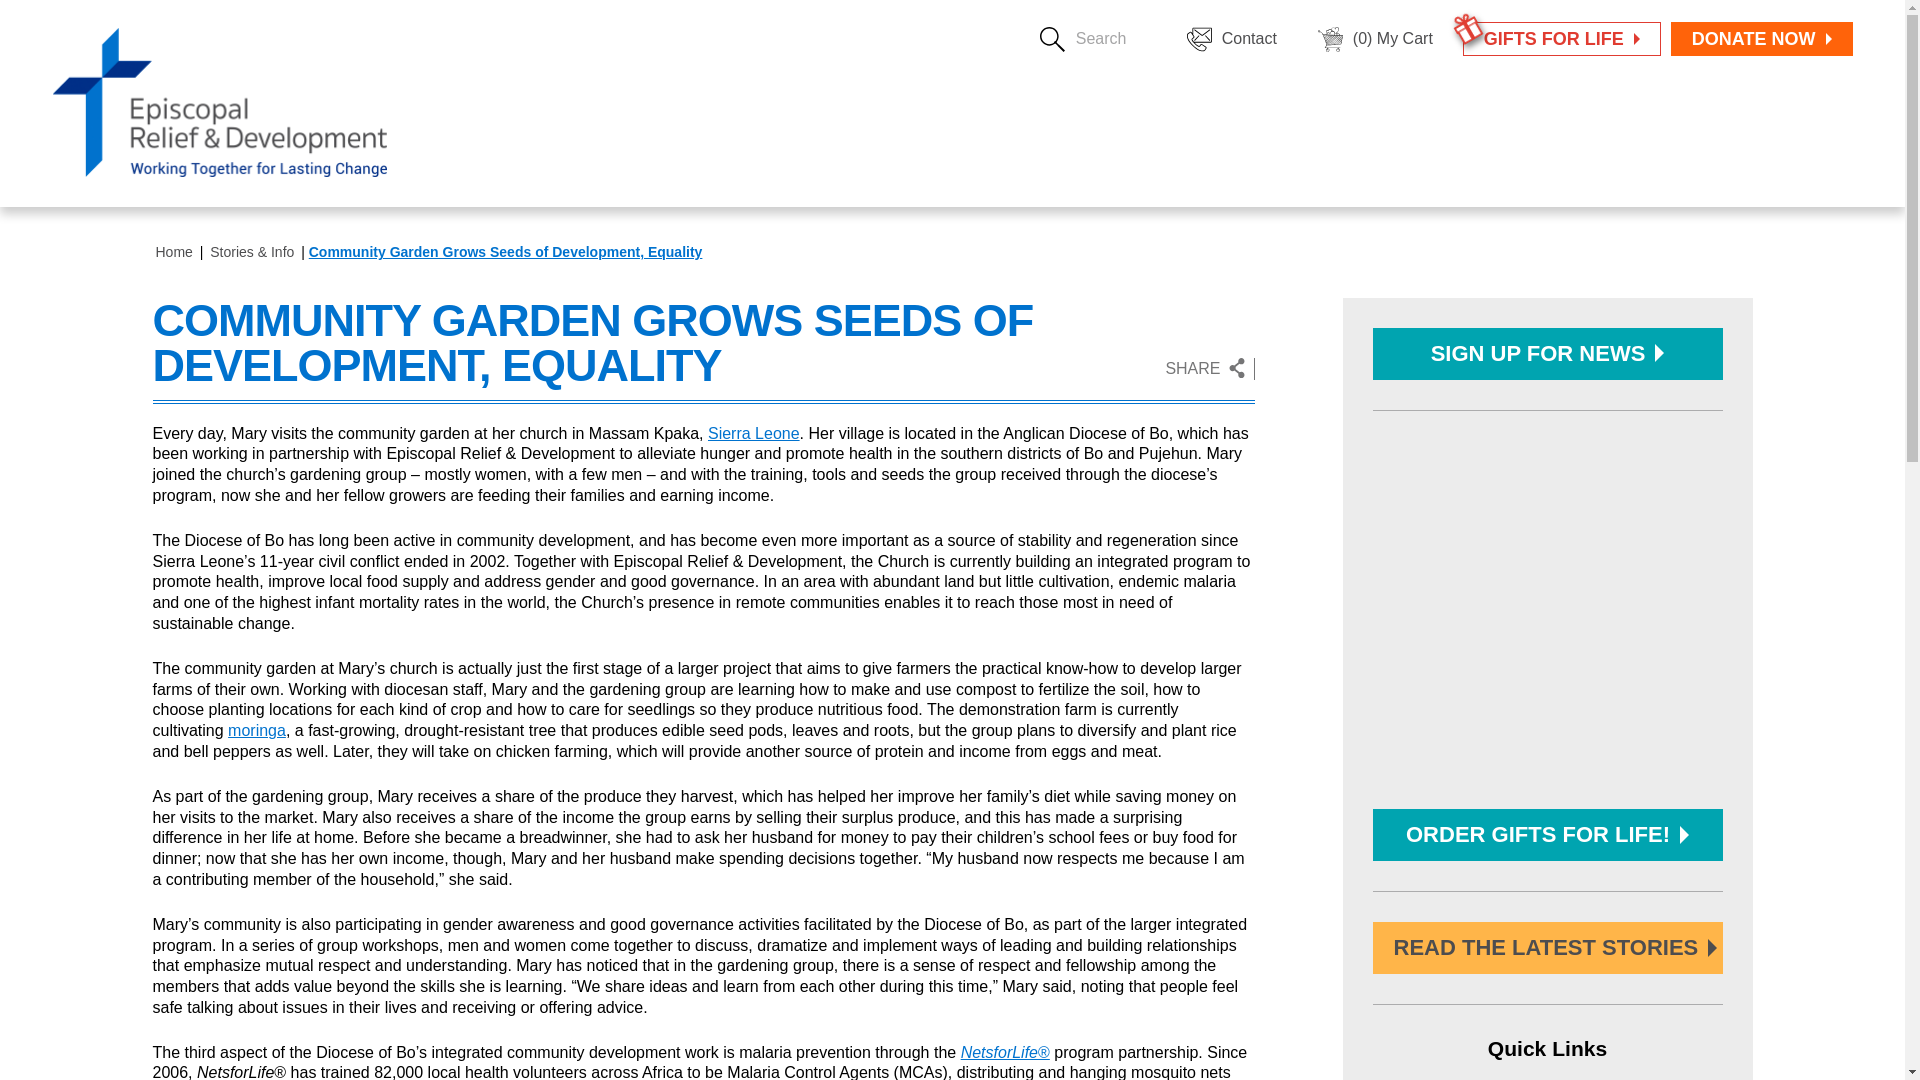 This screenshot has height=1080, width=1920. I want to click on moringa, so click(257, 730).